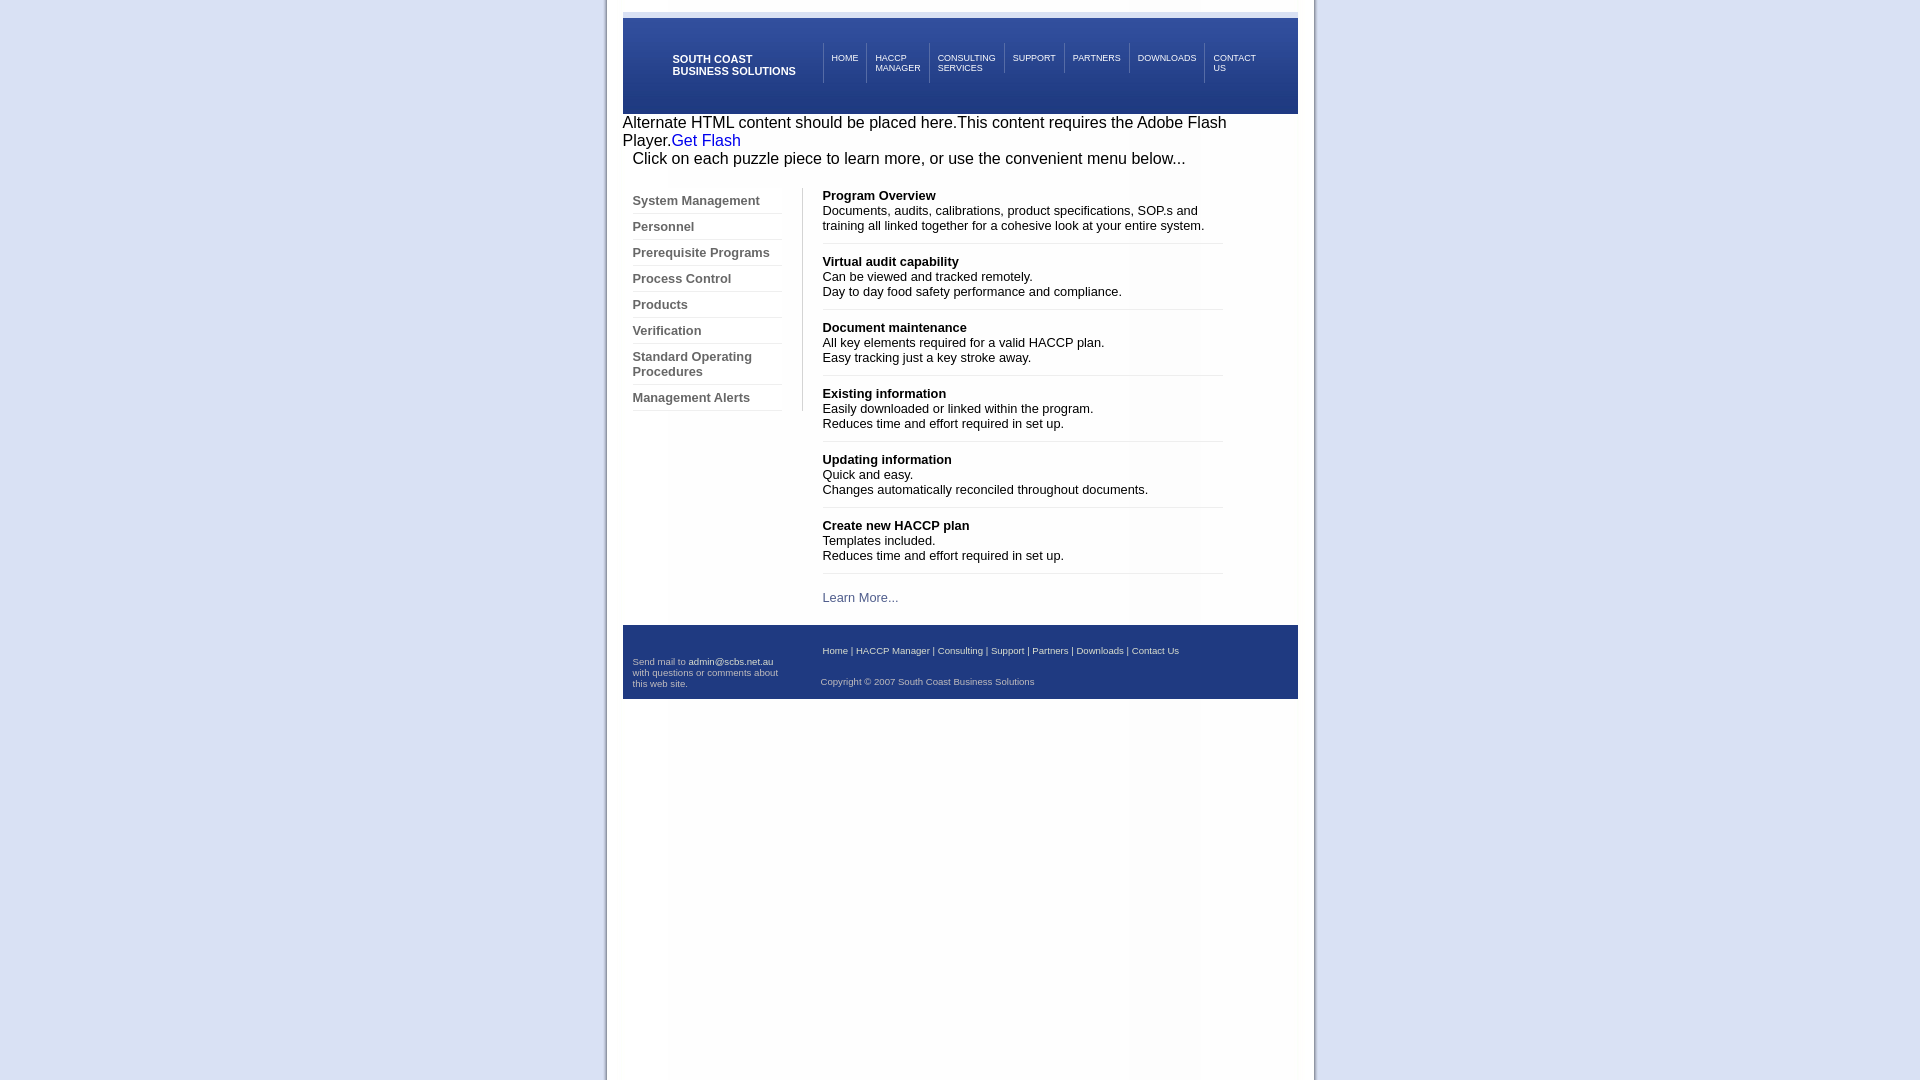 The height and width of the screenshot is (1080, 1920). Describe the element at coordinates (1156, 650) in the screenshot. I see `Contact Us` at that location.